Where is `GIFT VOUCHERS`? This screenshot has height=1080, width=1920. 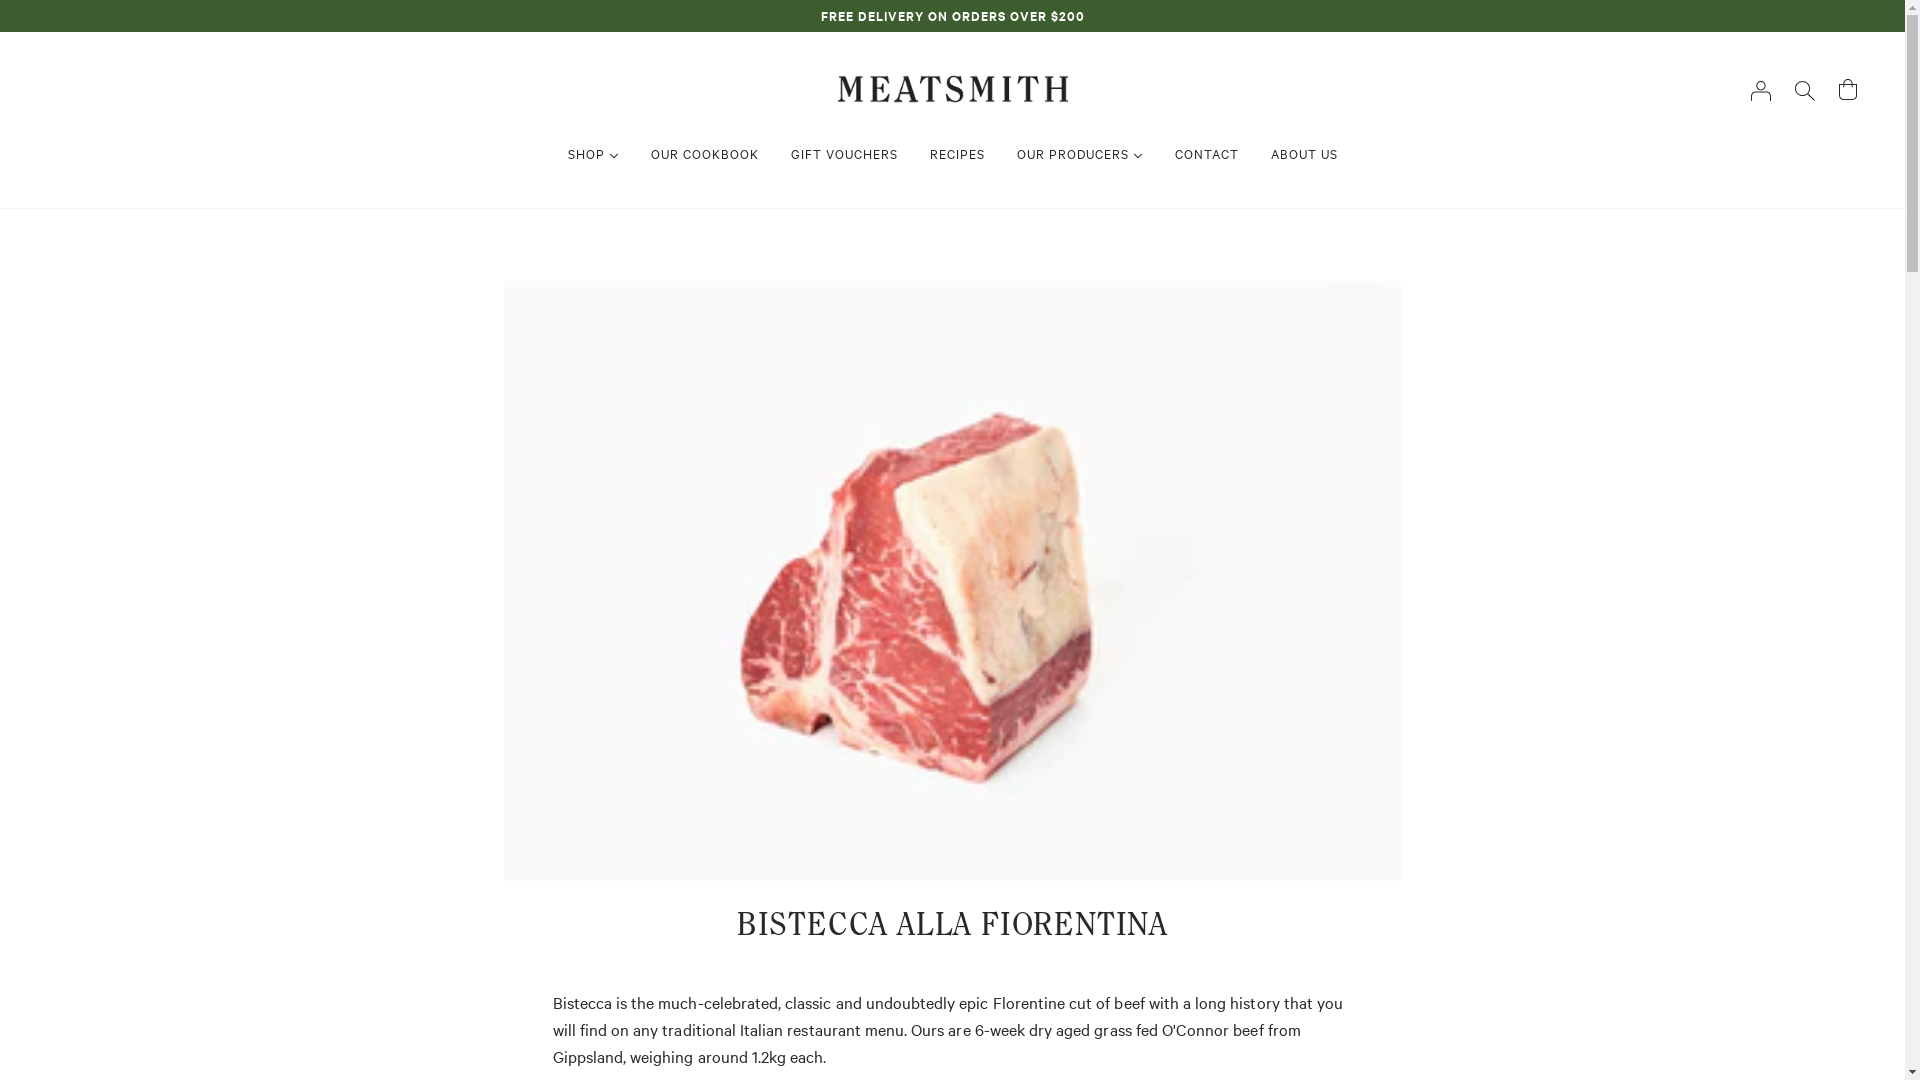 GIFT VOUCHERS is located at coordinates (844, 153).